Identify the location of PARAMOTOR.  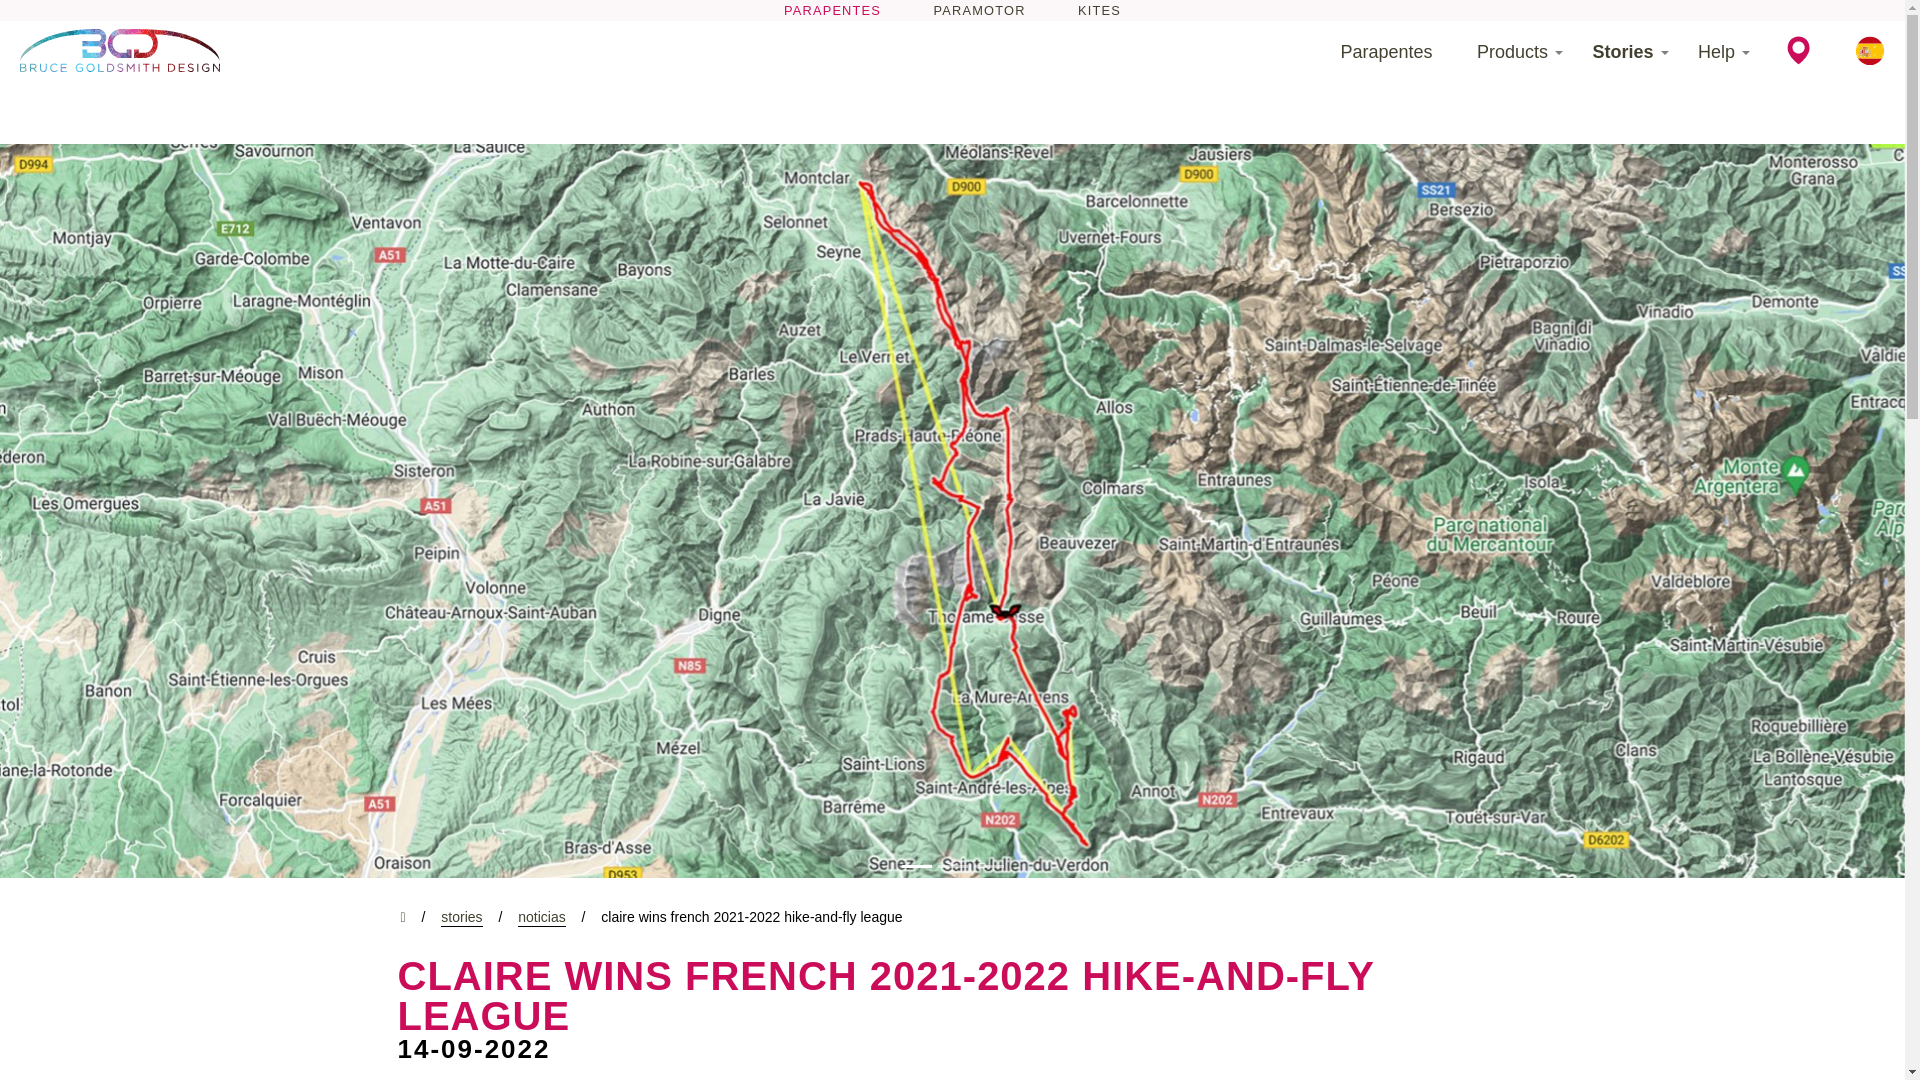
(979, 10).